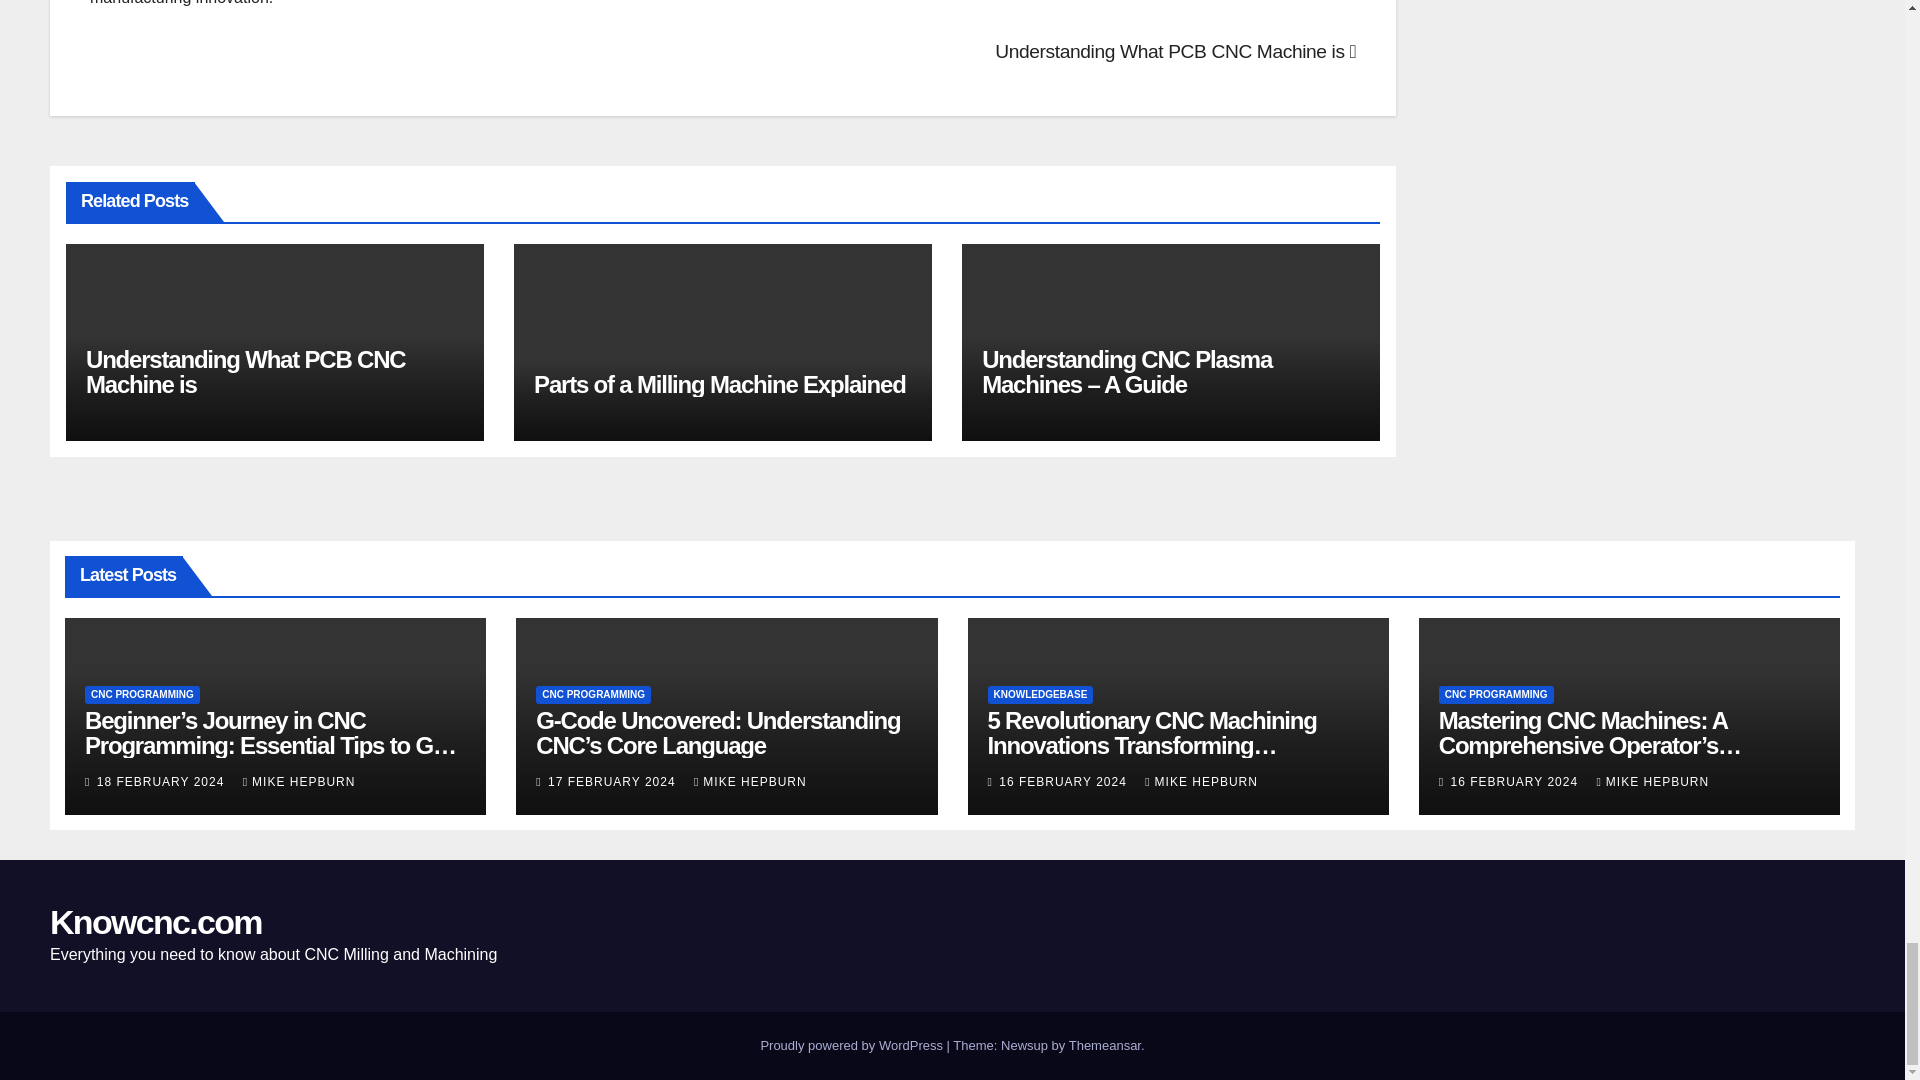  Describe the element at coordinates (246, 372) in the screenshot. I see `Permalink to: Understanding What PCB CNC Machine is` at that location.